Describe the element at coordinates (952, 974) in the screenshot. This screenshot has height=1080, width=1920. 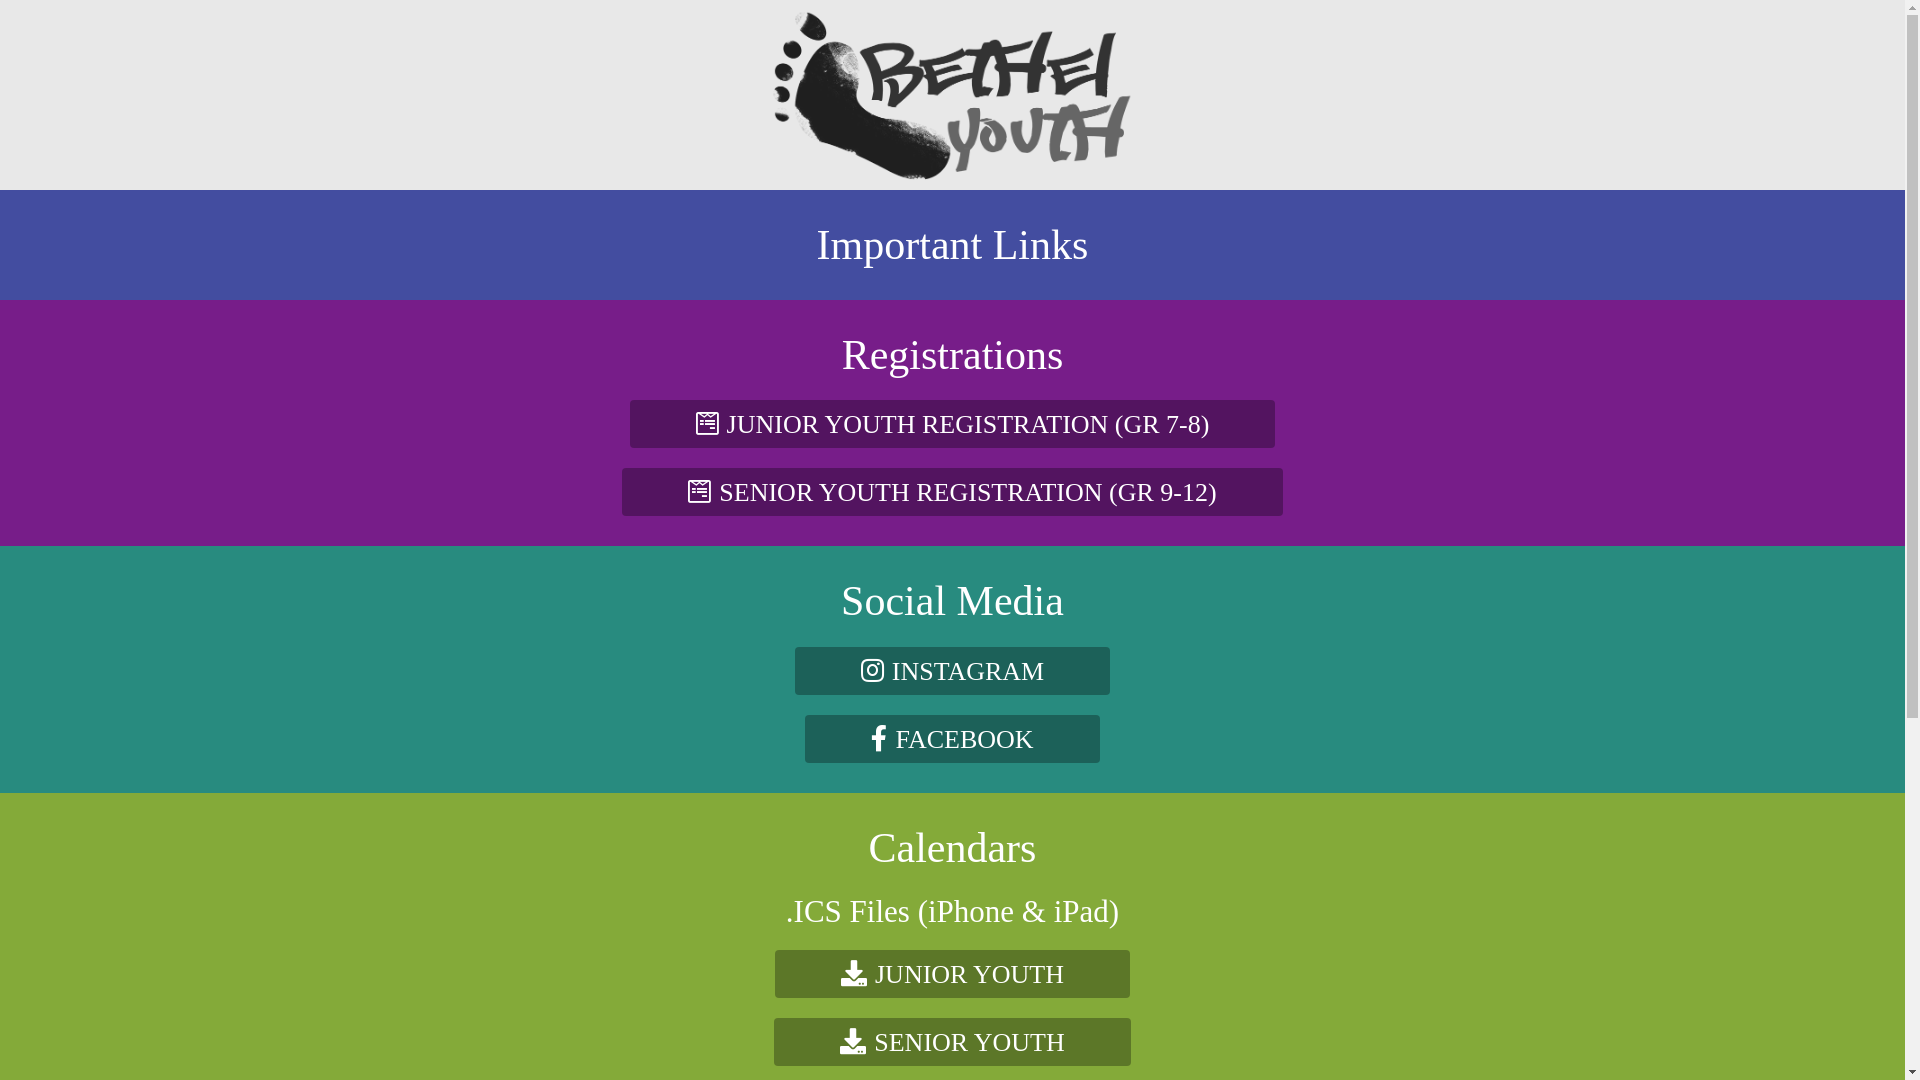
I see `JUNIOR YOUTH` at that location.